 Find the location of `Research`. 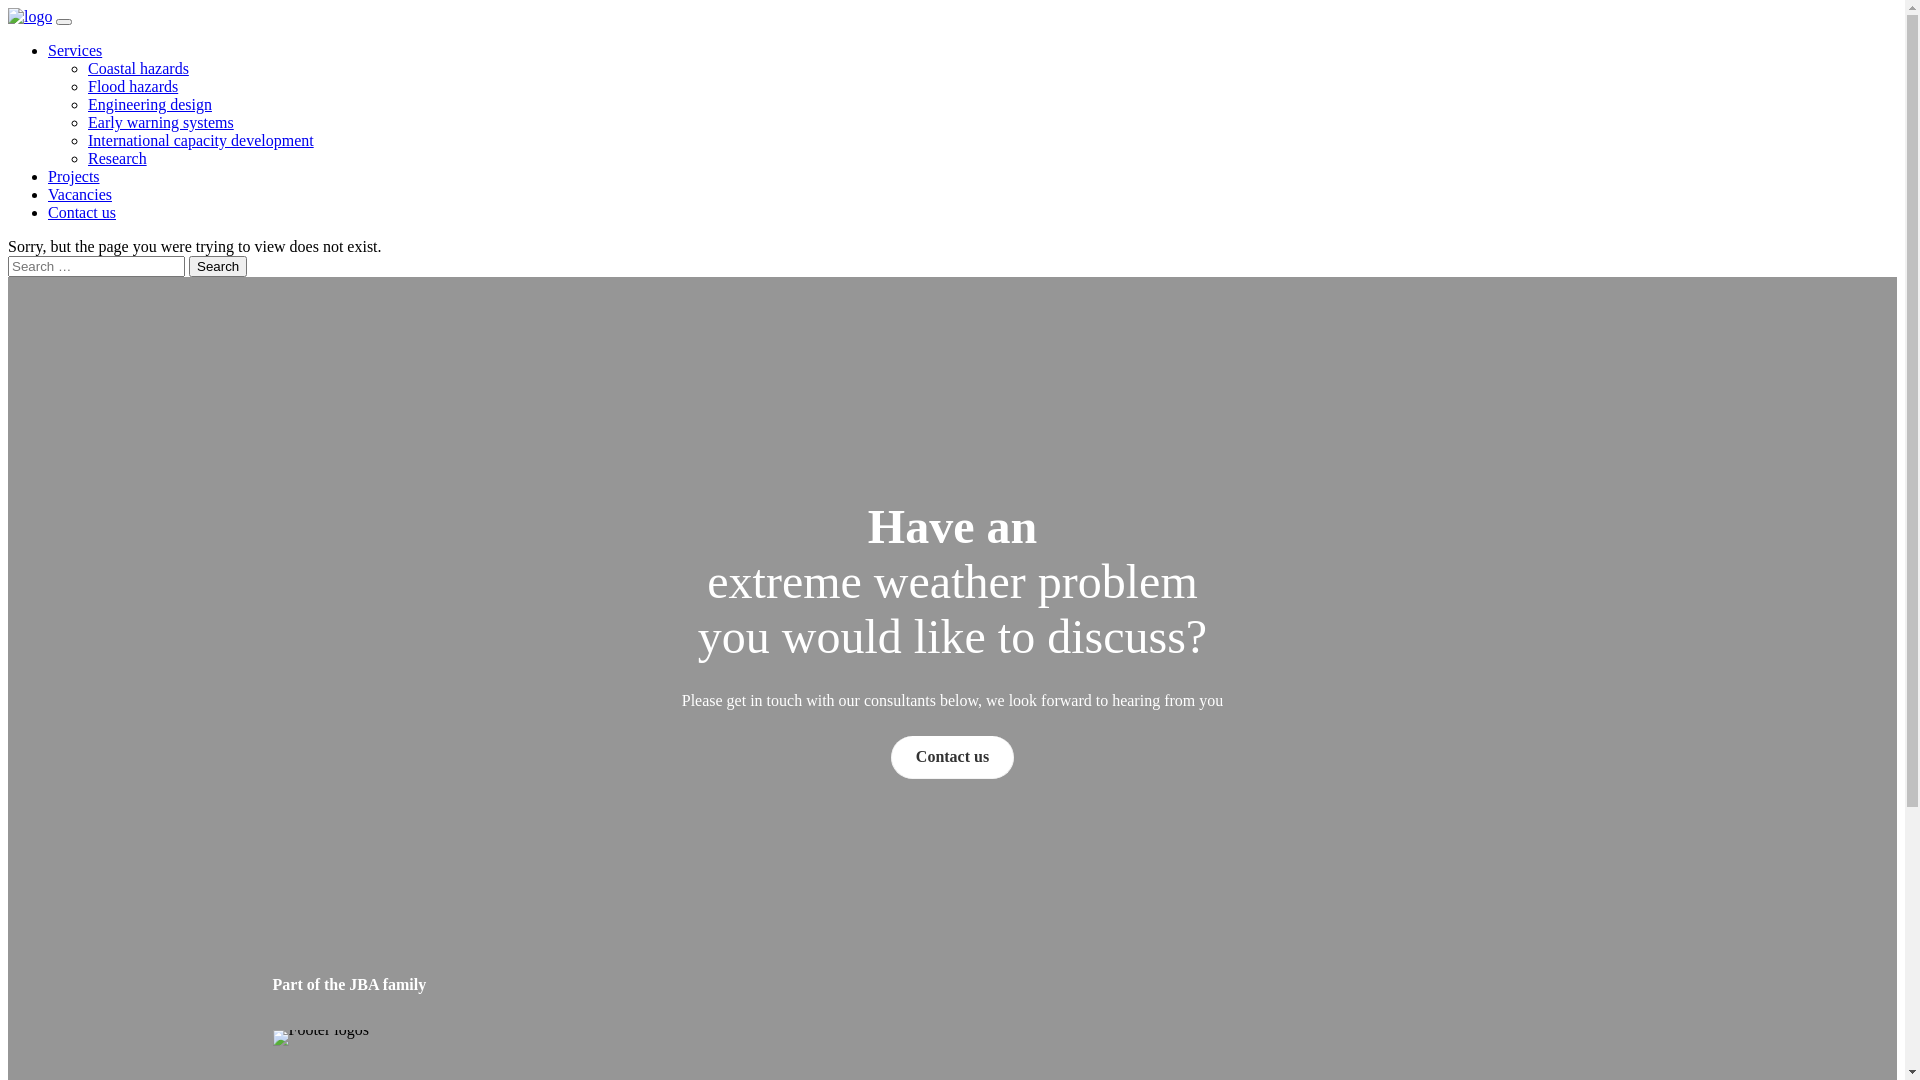

Research is located at coordinates (118, 158).